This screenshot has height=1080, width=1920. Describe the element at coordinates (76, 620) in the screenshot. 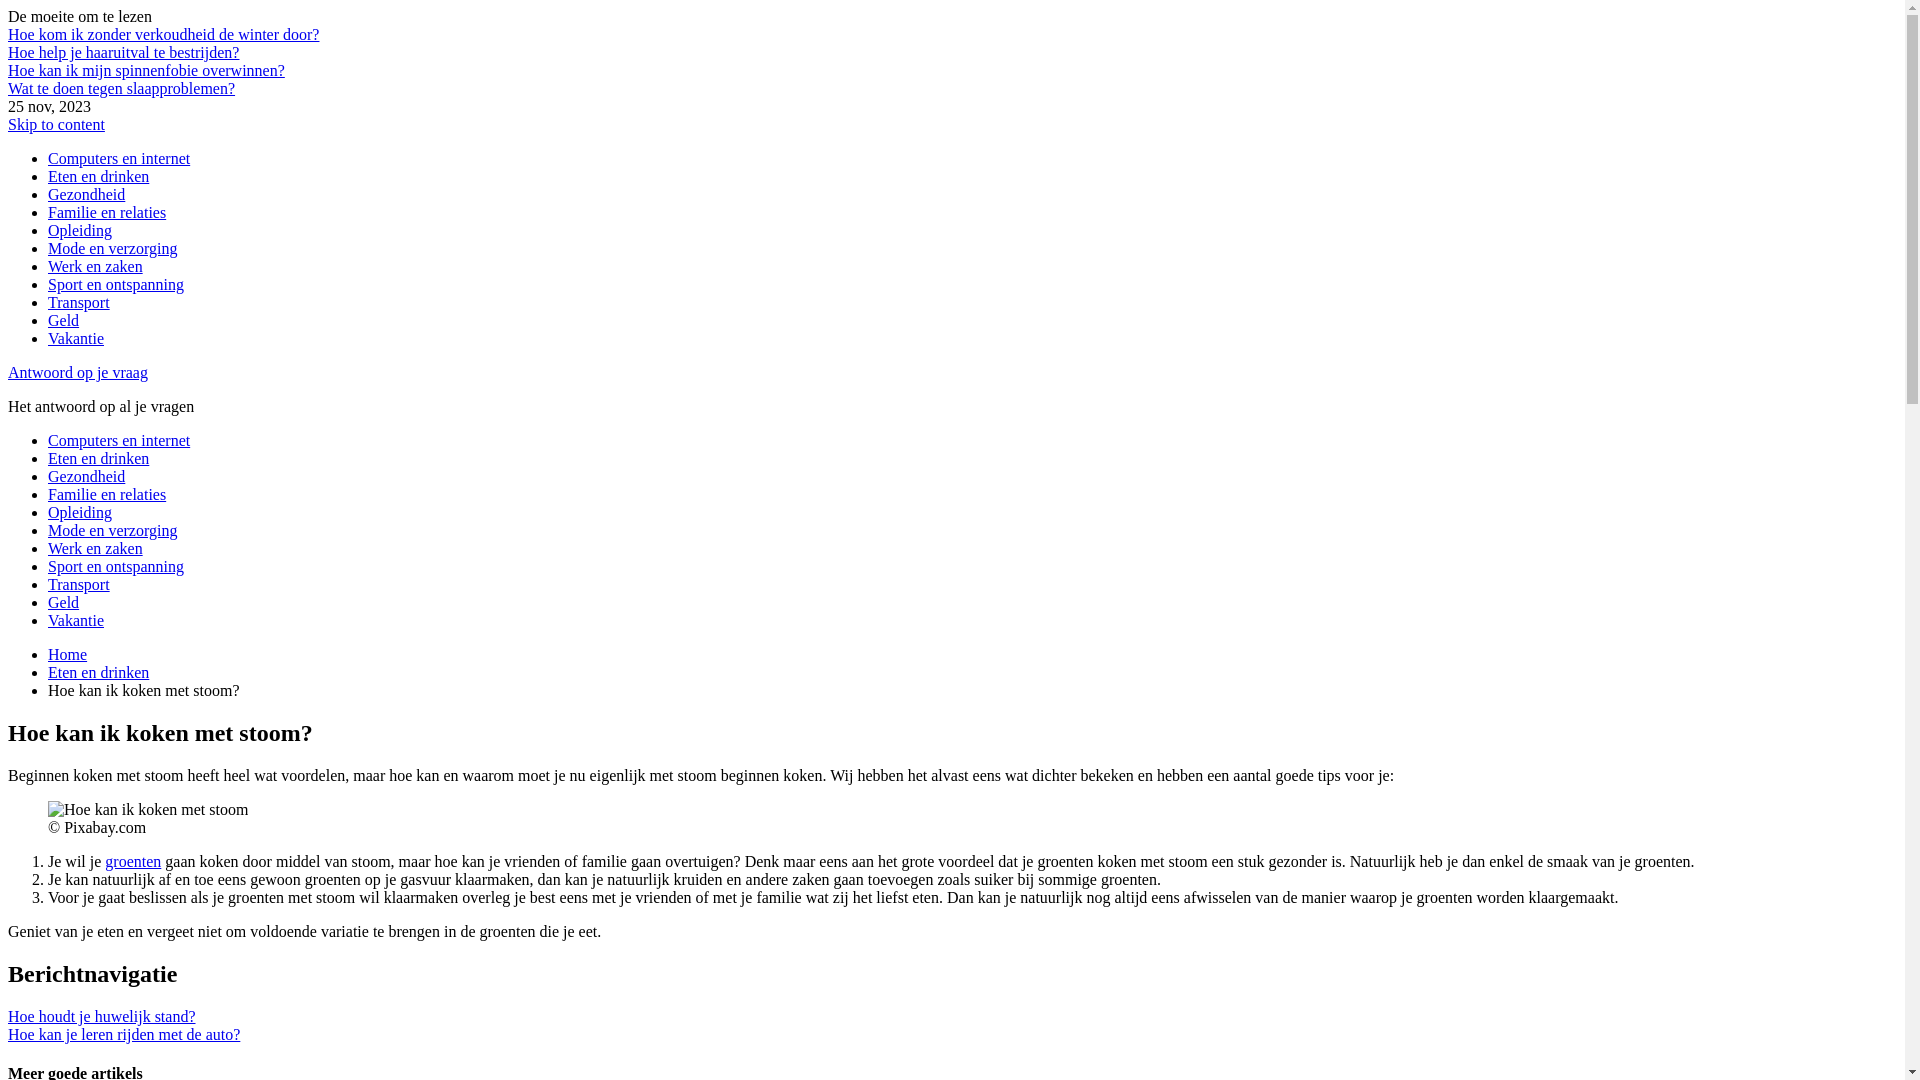

I see `Vakantie` at that location.